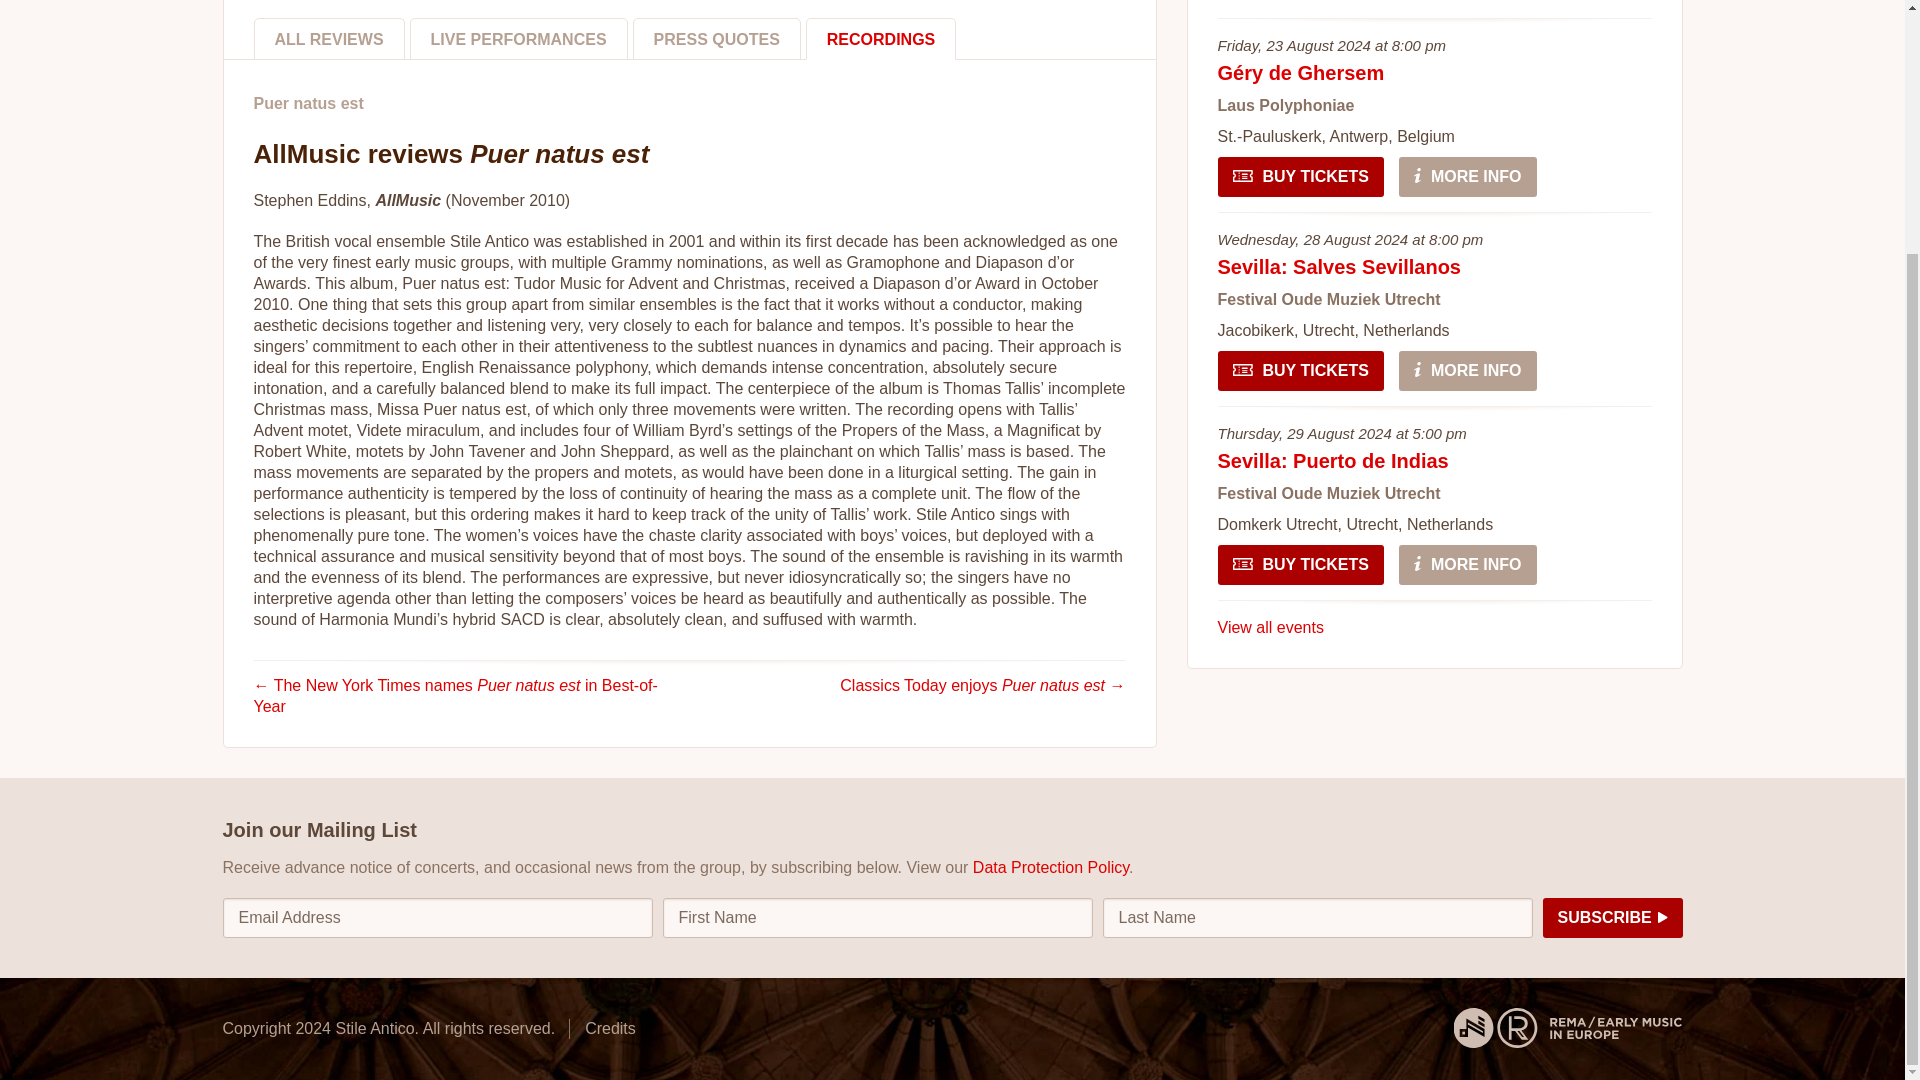 This screenshot has height=1080, width=1920. Describe the element at coordinates (1468, 176) in the screenshot. I see `MORE INFO` at that location.